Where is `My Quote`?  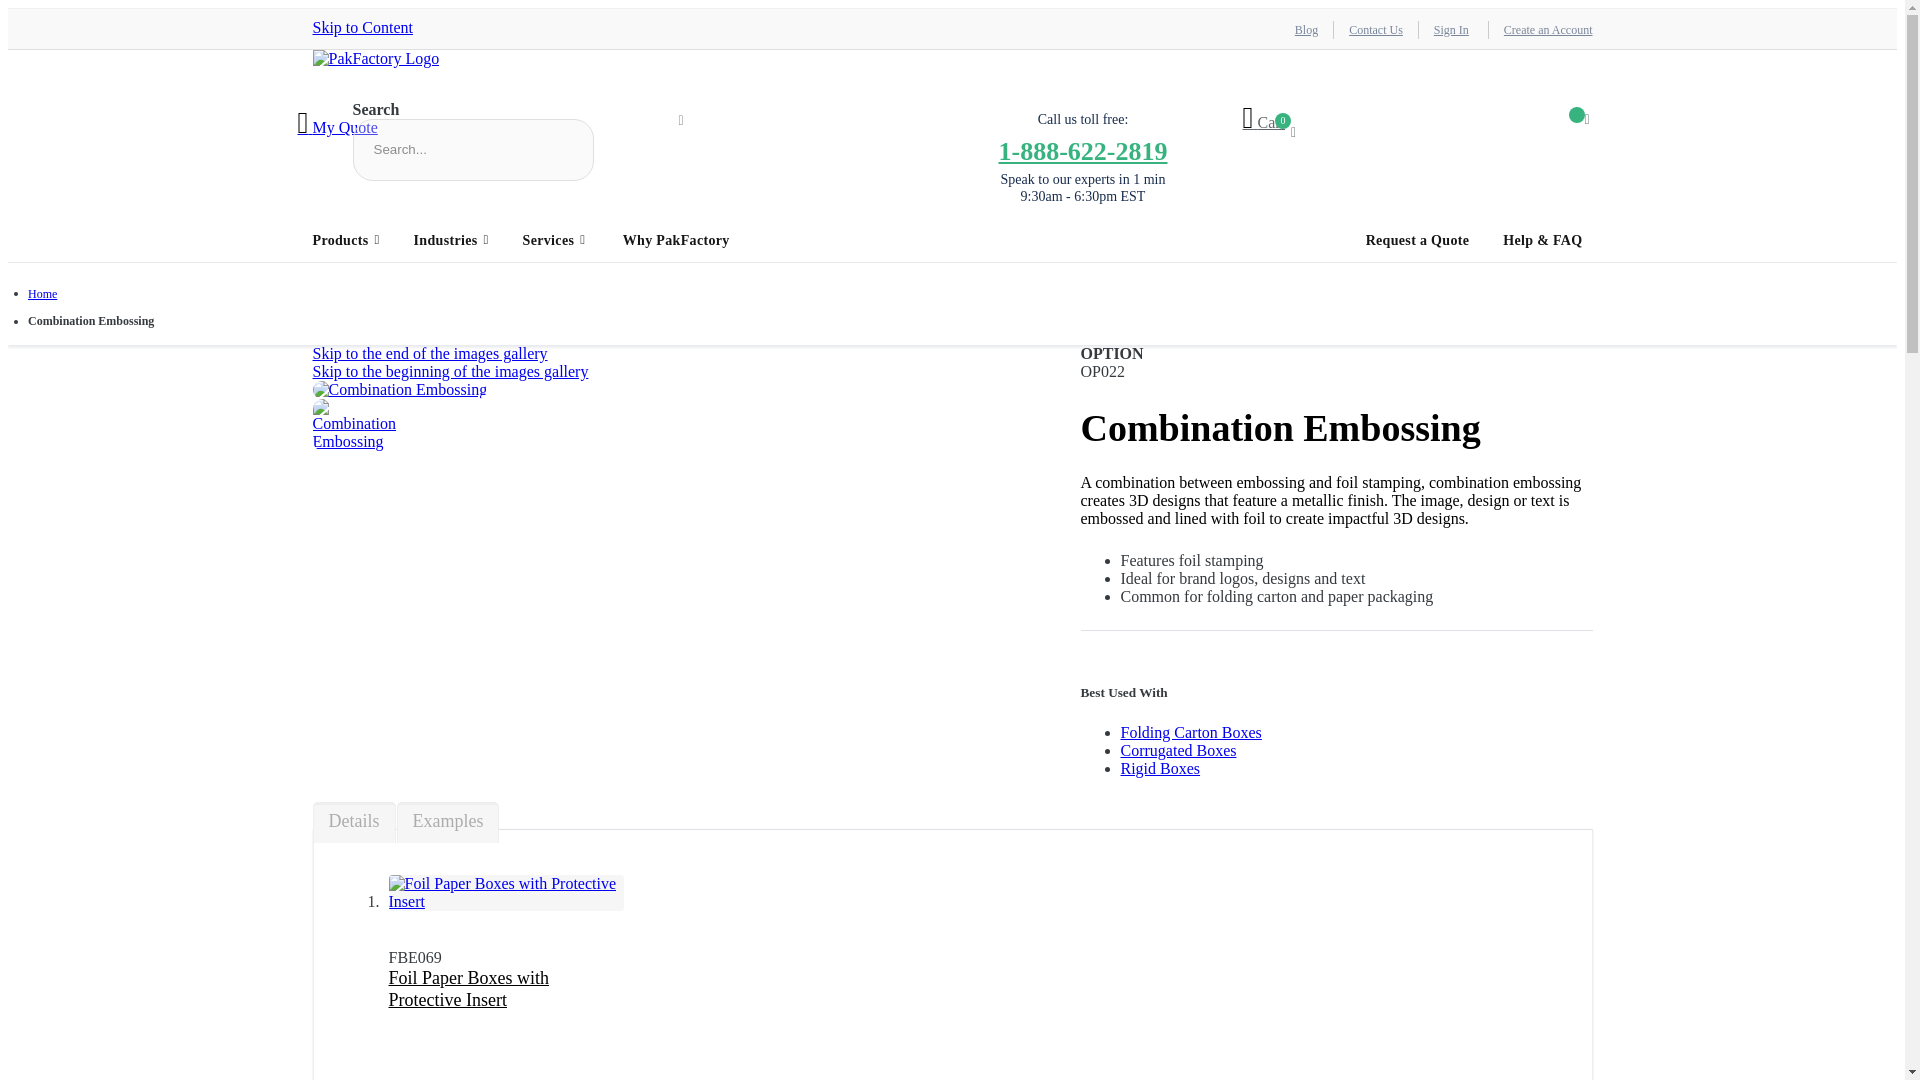
My Quote is located at coordinates (338, 127).